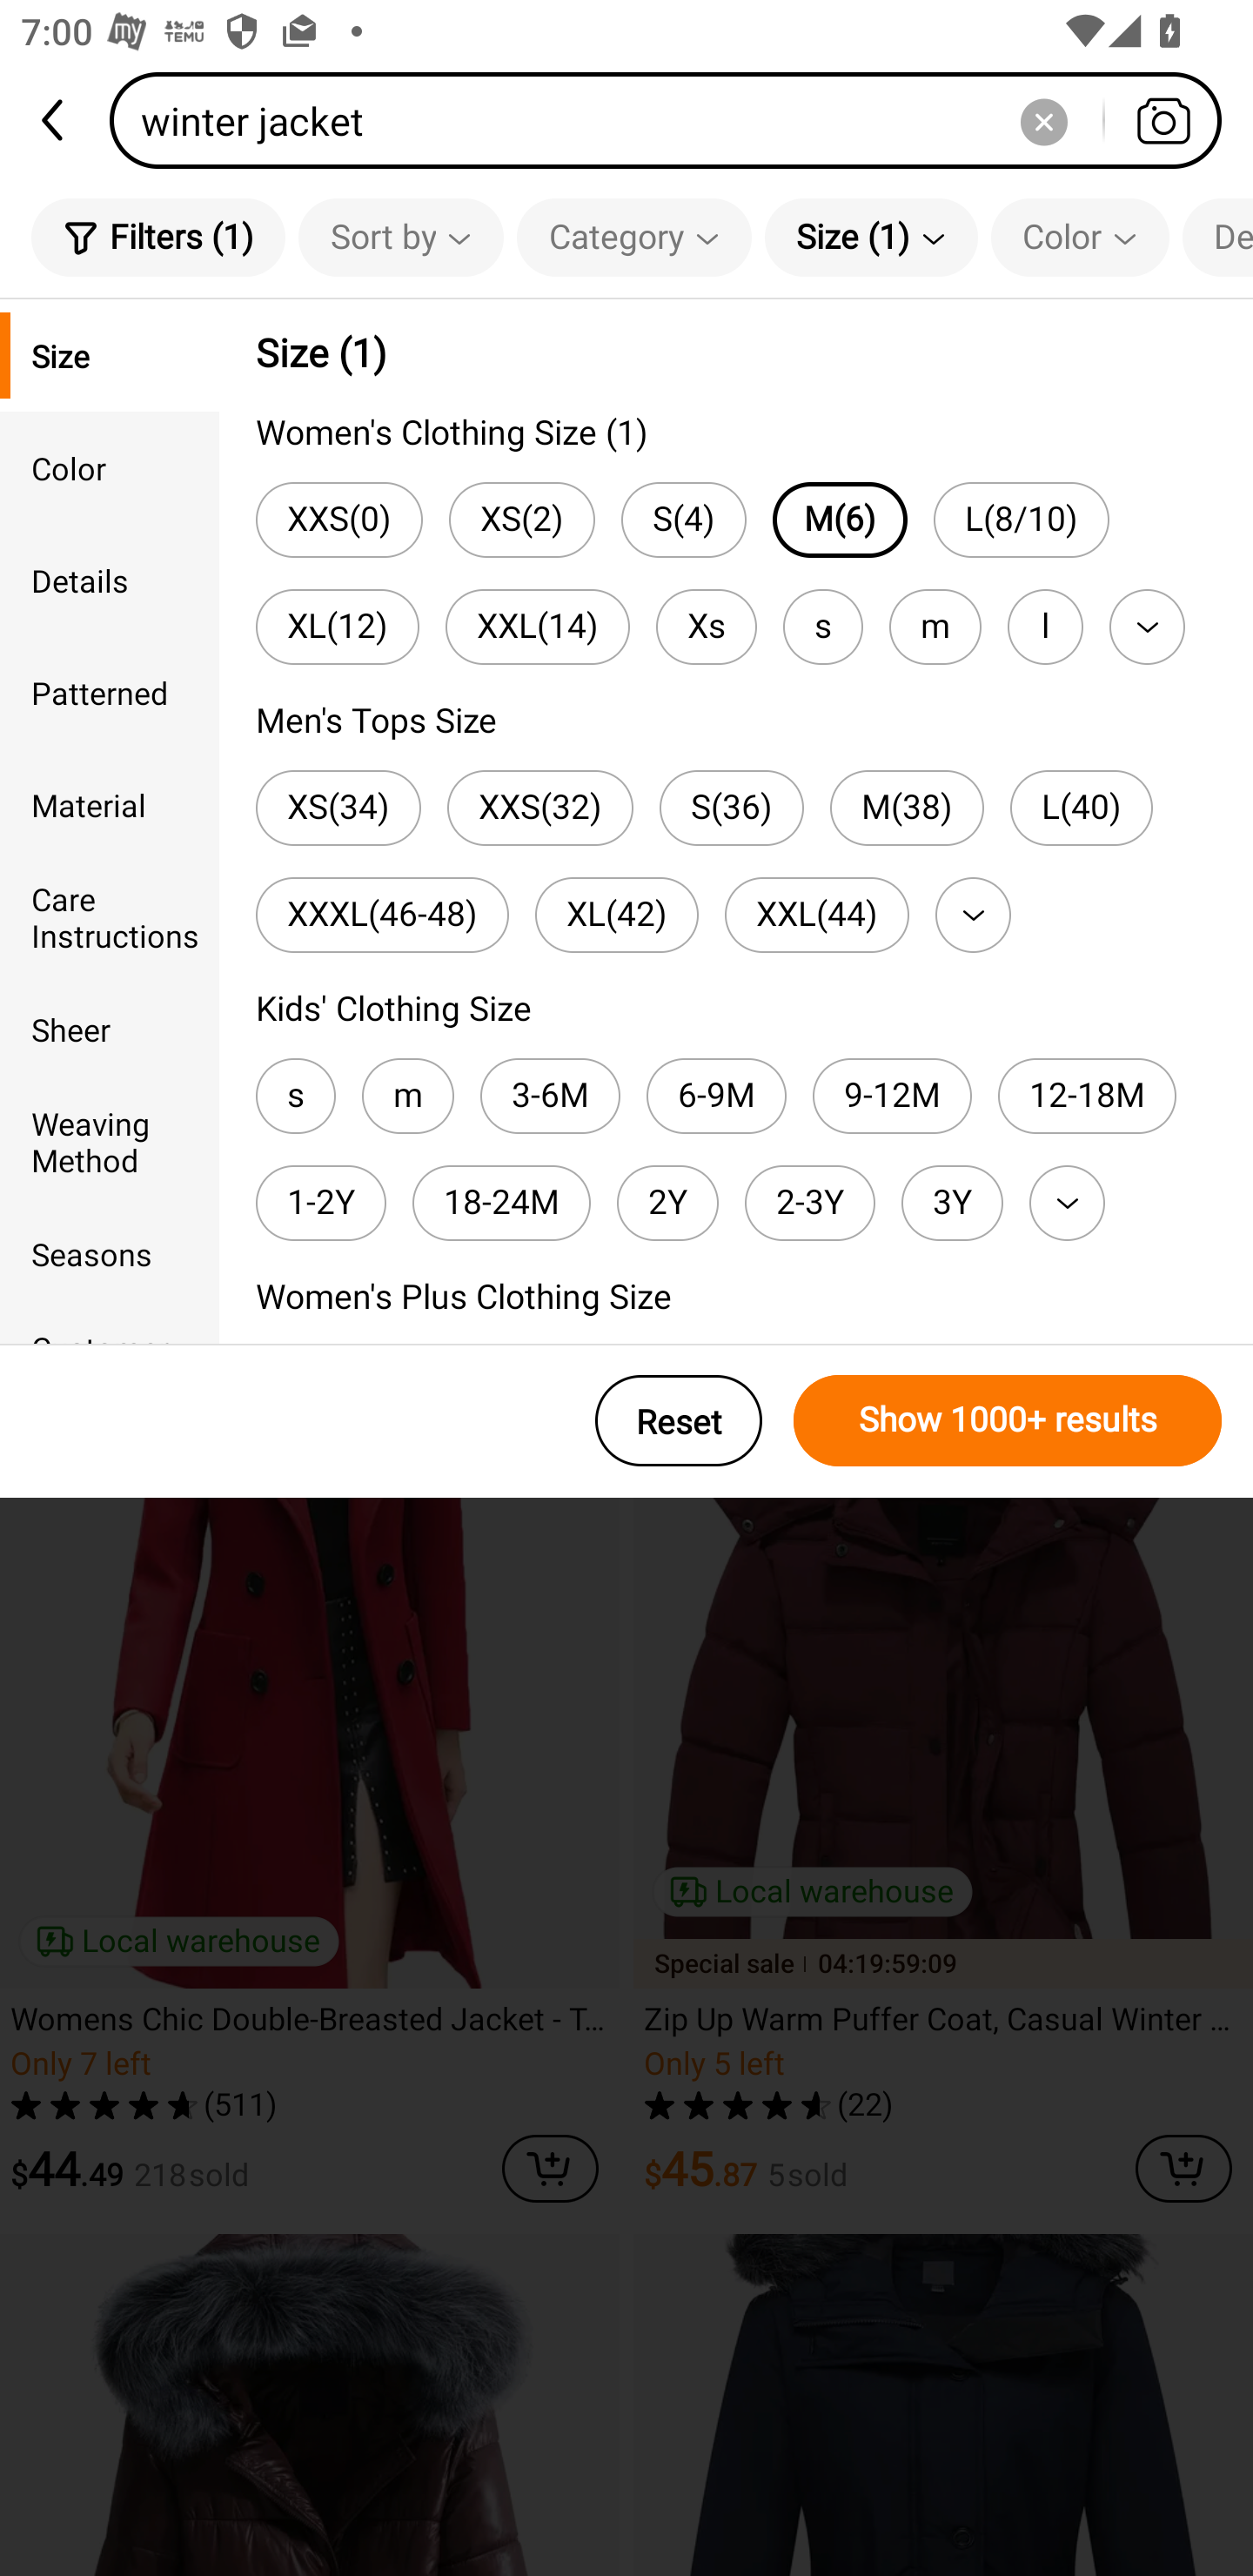  What do you see at coordinates (907, 808) in the screenshot?
I see `M(38)` at bounding box center [907, 808].